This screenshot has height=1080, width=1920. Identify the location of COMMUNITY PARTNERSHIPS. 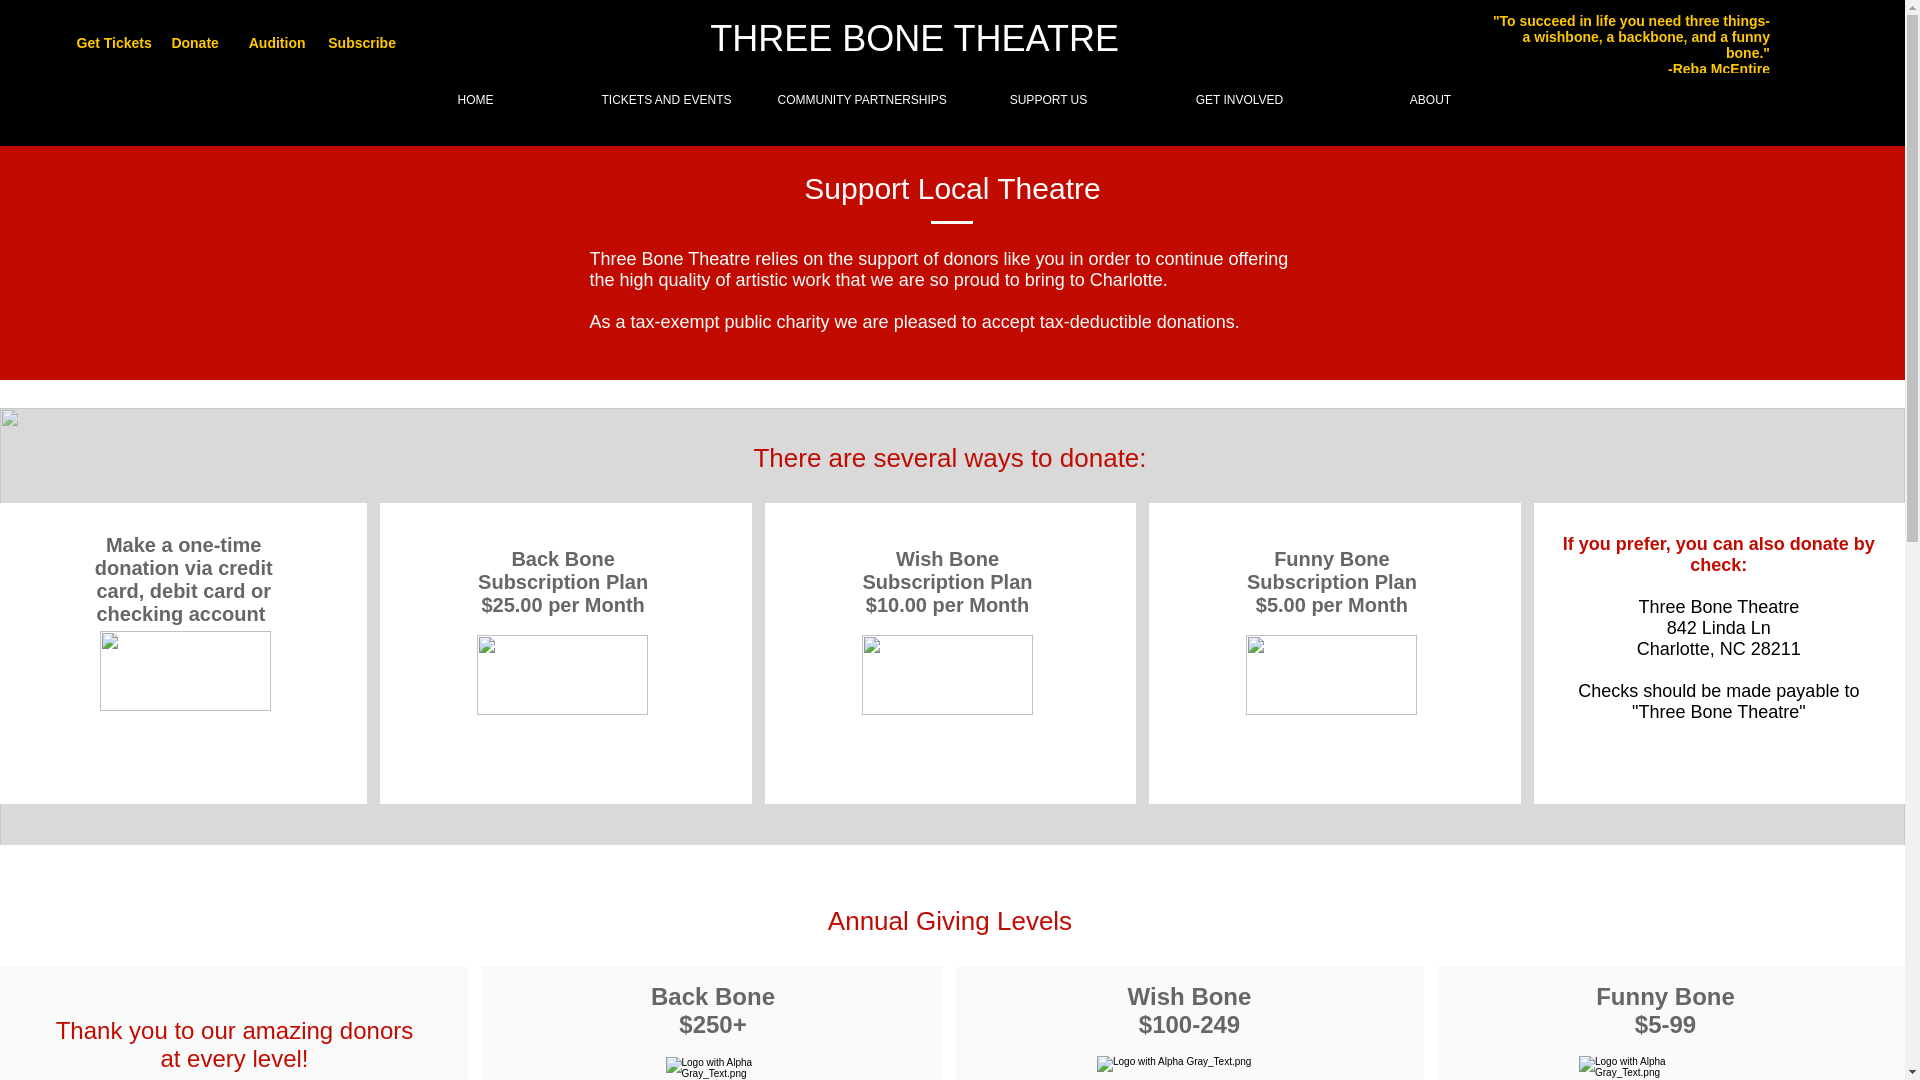
(857, 100).